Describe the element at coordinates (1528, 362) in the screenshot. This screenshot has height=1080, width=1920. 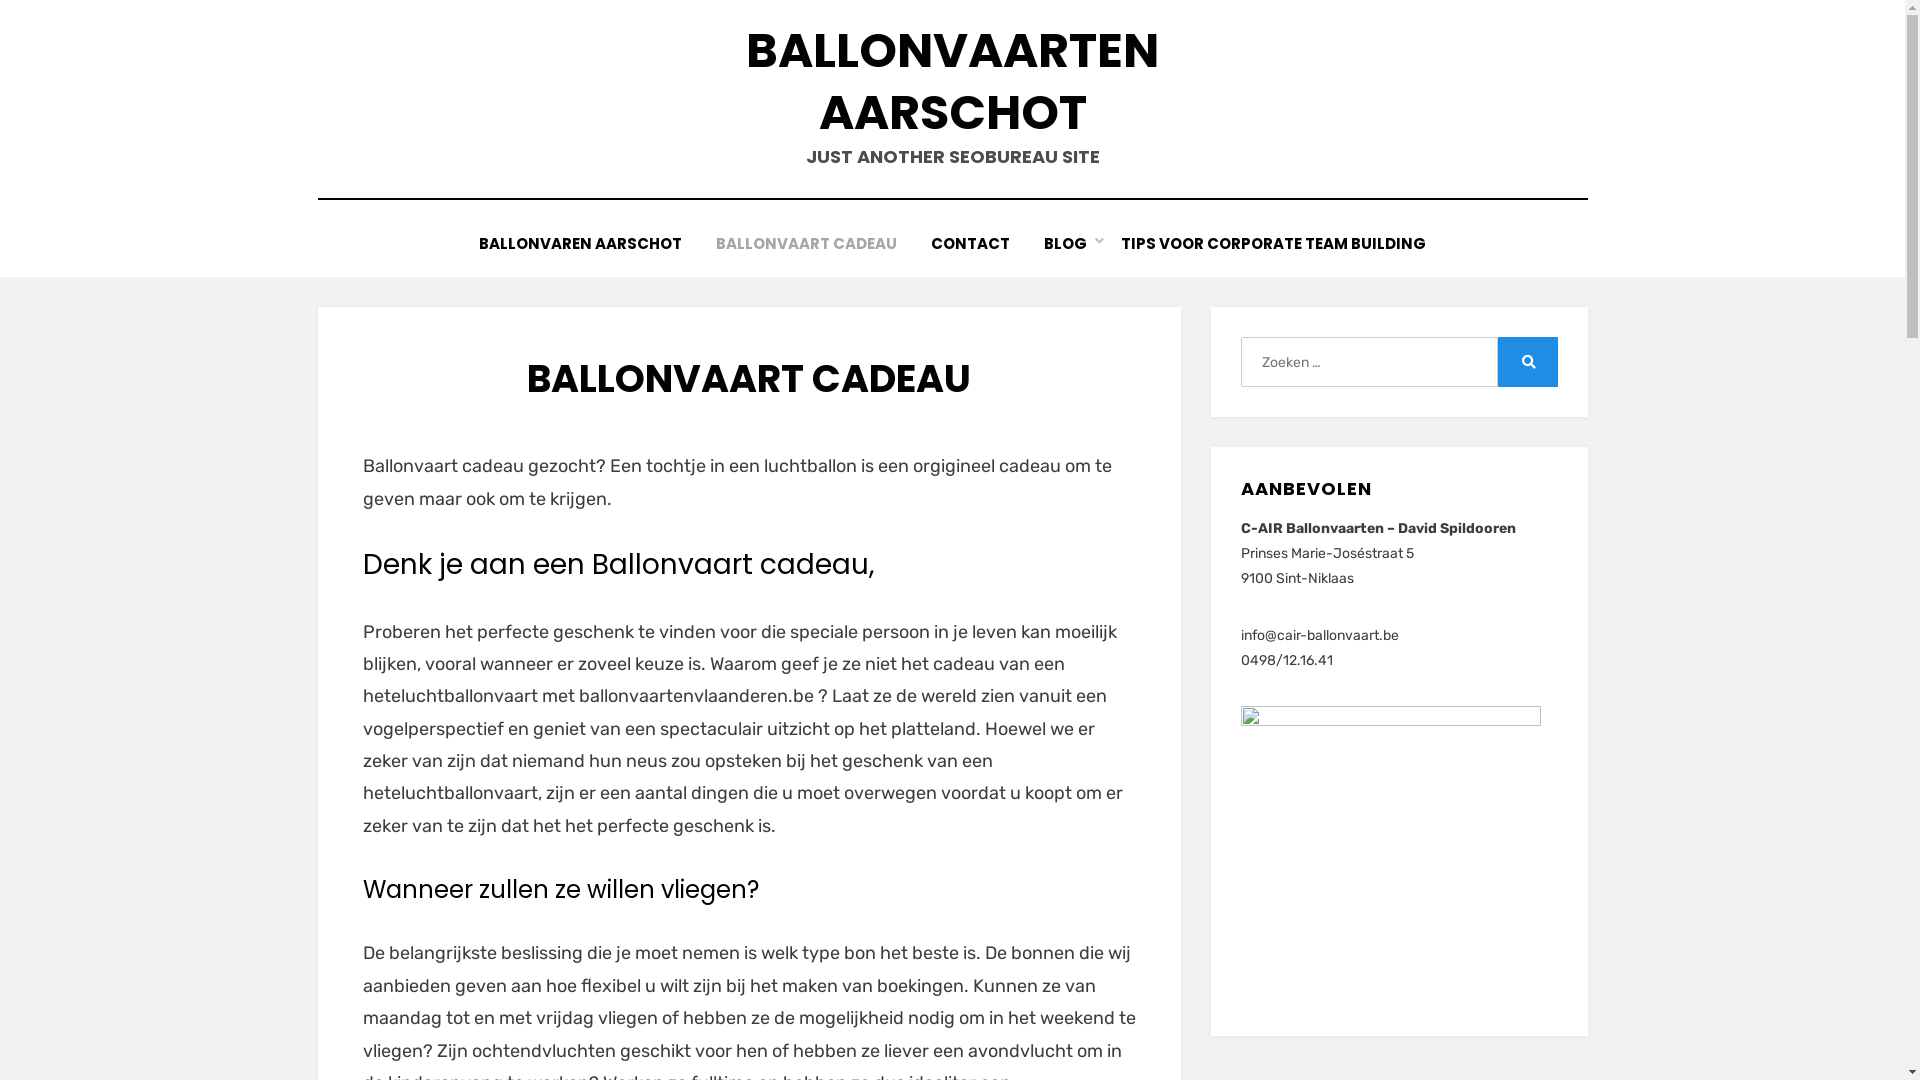
I see `Zoeken` at that location.